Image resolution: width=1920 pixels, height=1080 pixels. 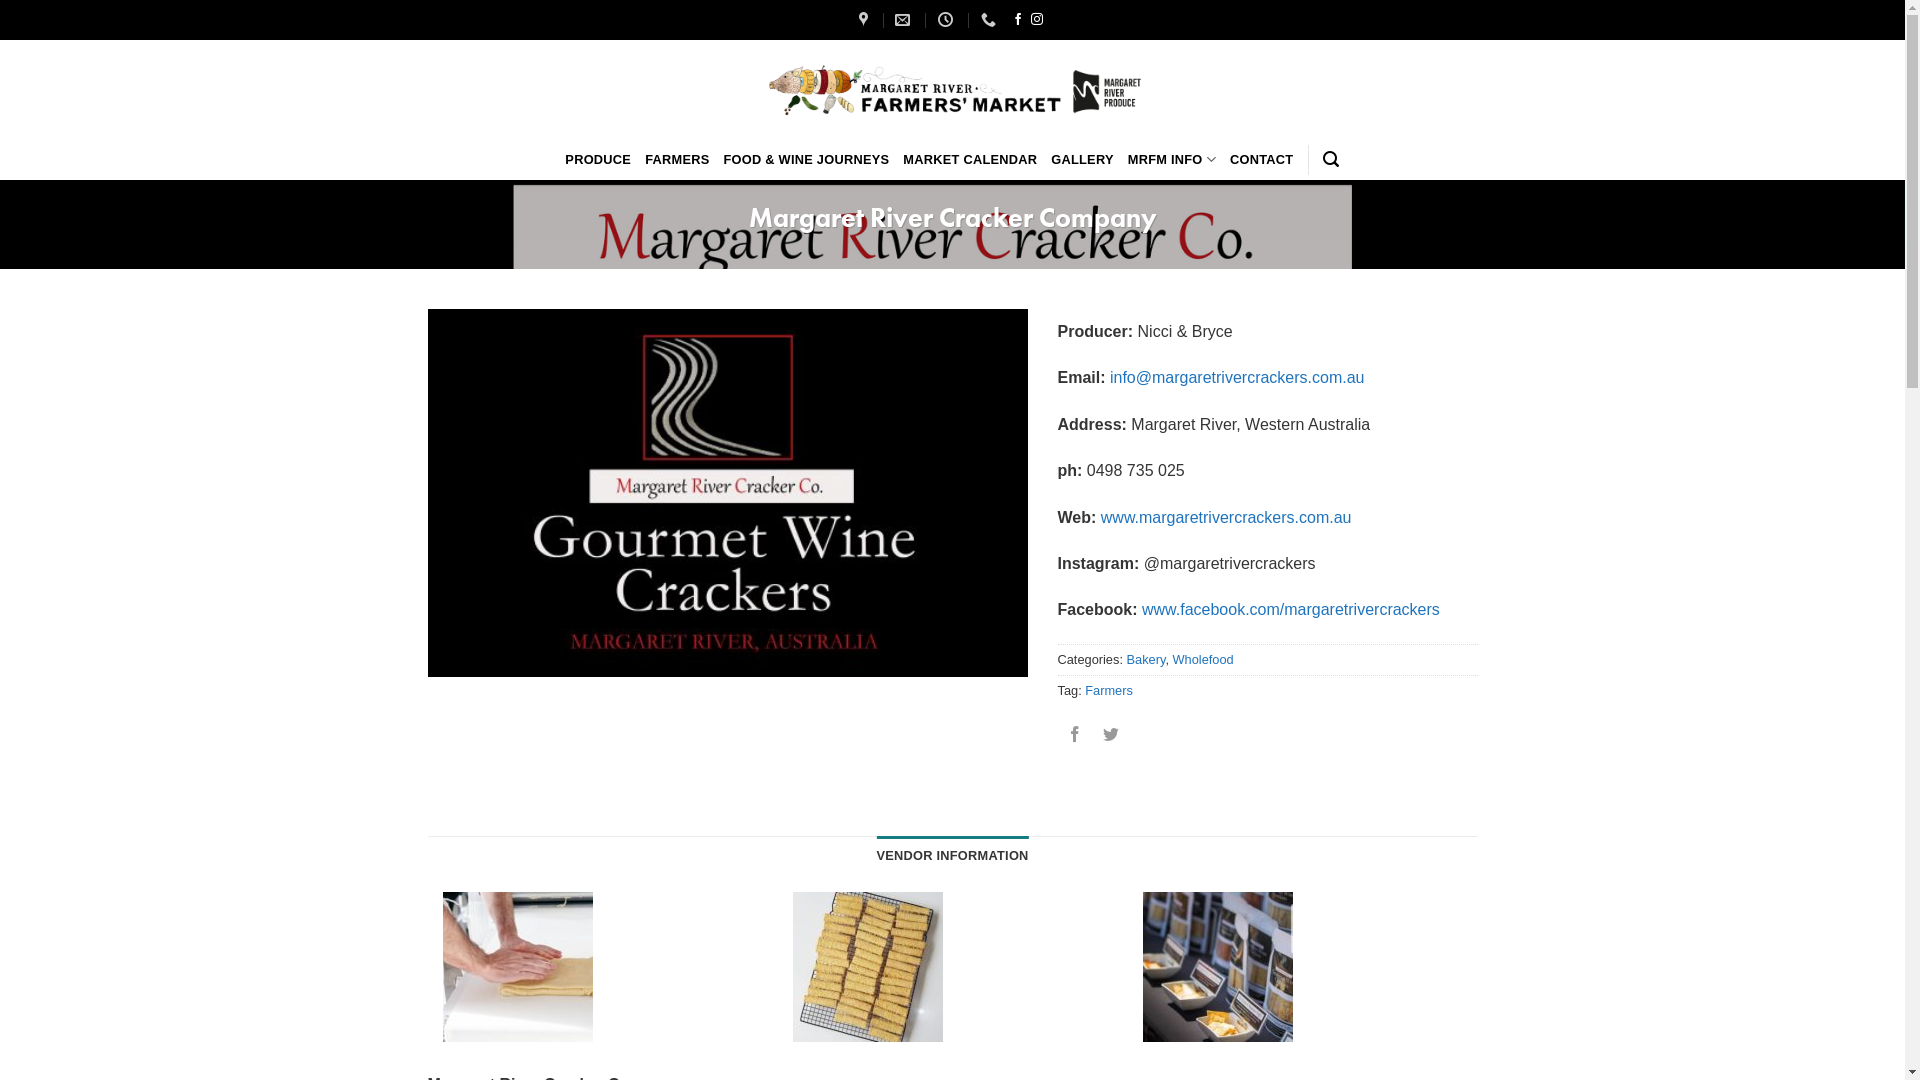 What do you see at coordinates (1037, 20) in the screenshot?
I see `Follow on Instagram` at bounding box center [1037, 20].